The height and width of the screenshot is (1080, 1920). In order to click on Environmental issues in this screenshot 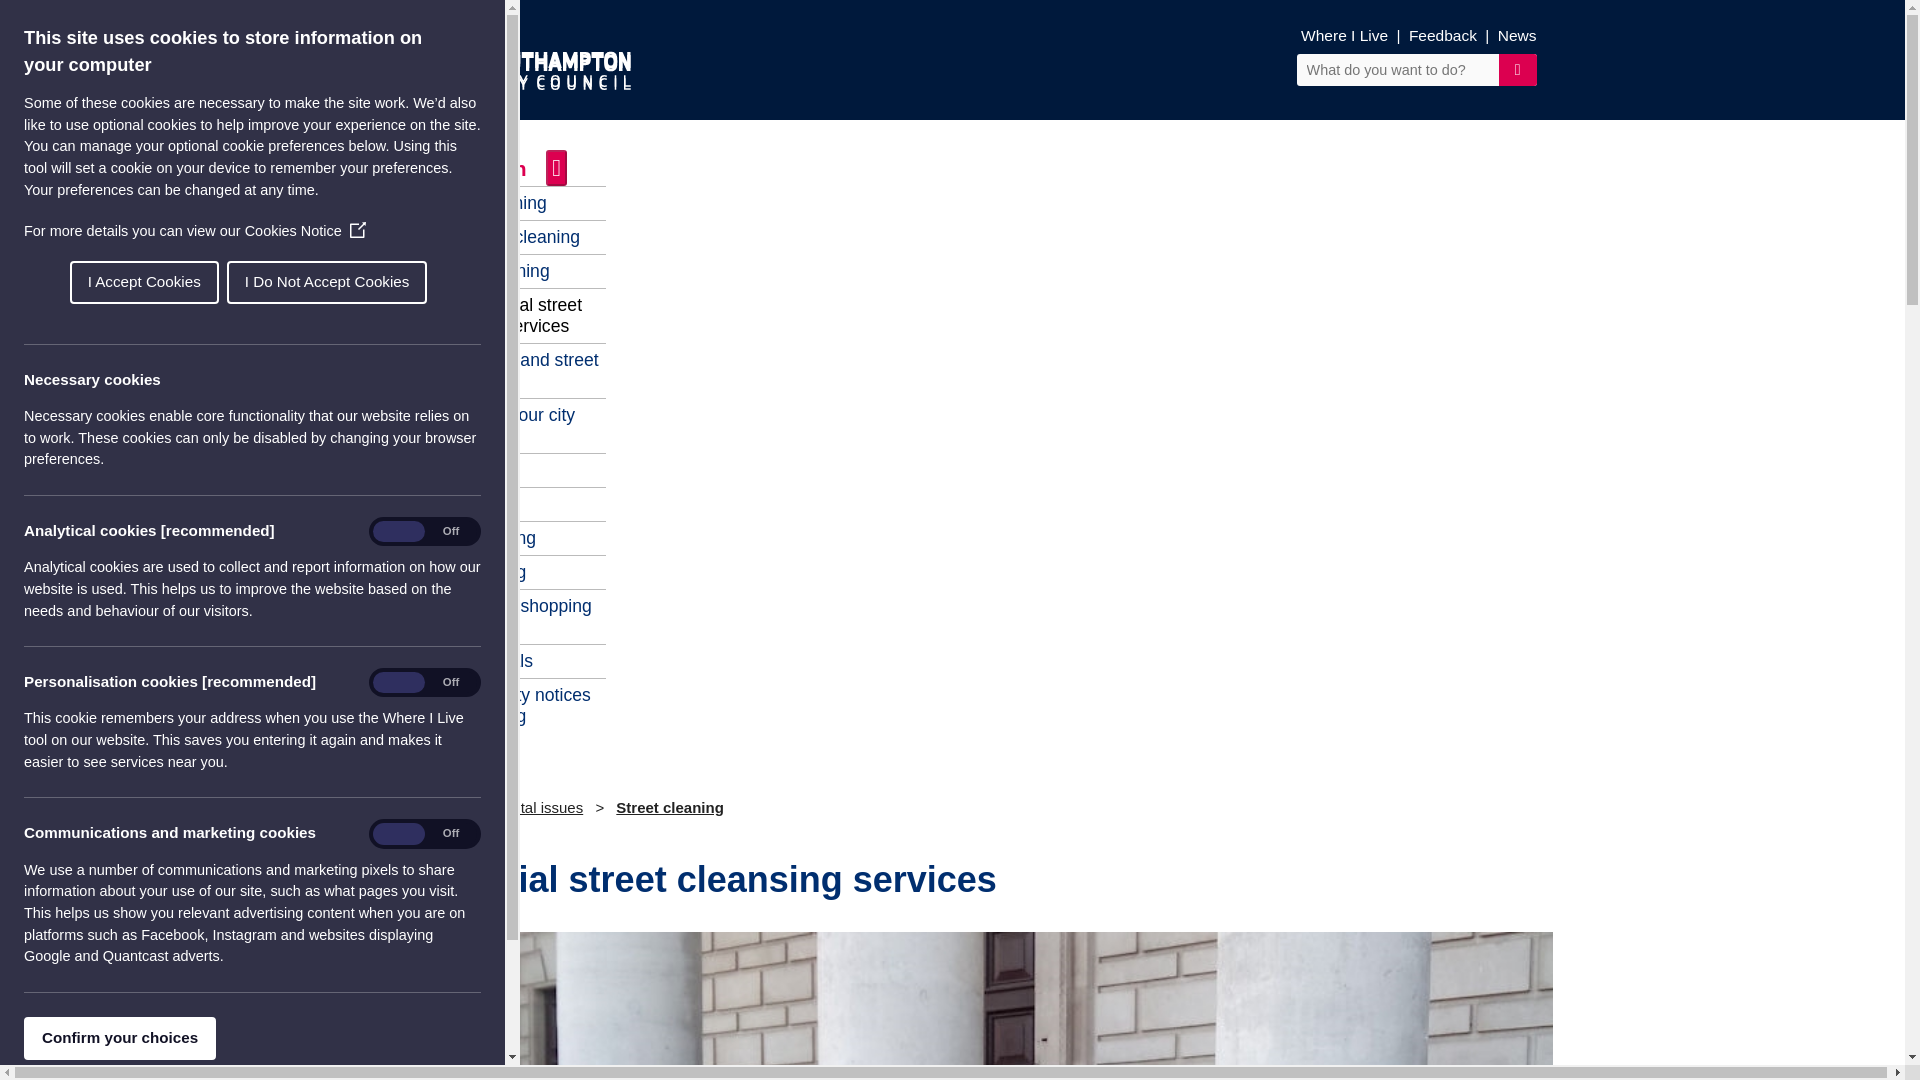, I will do `click(512, 808)`.